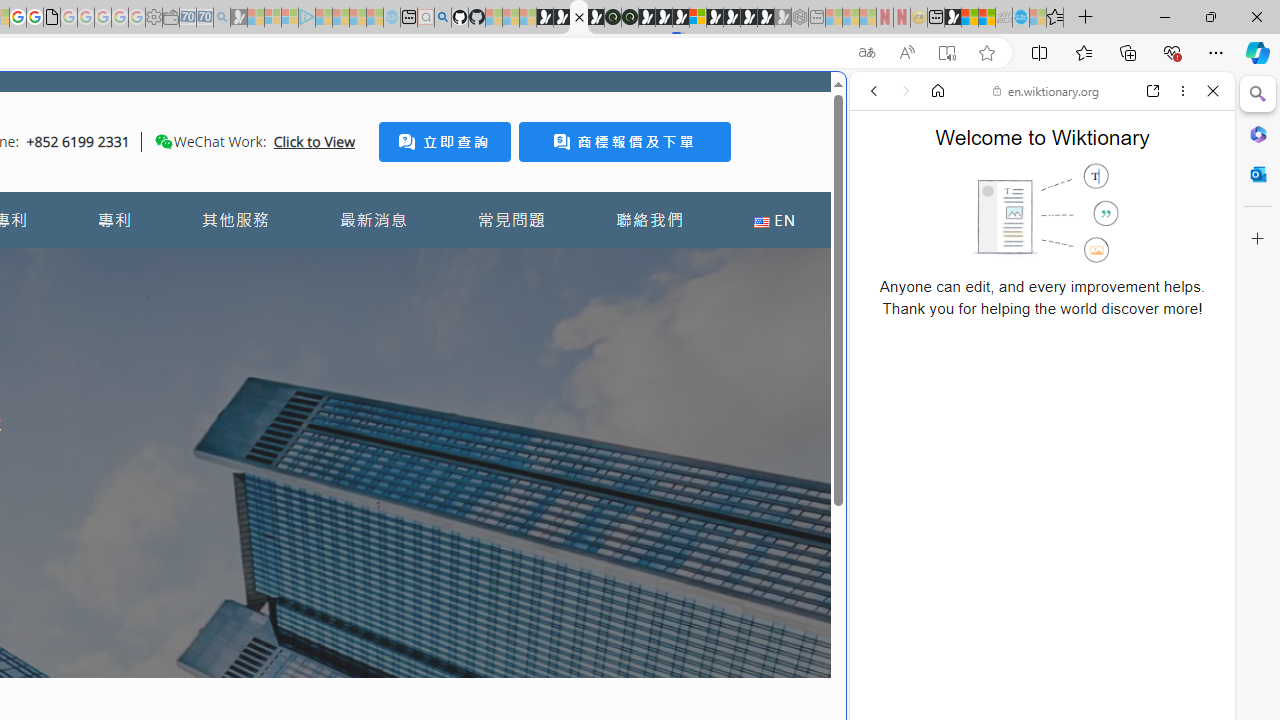  Describe the element at coordinates (344, 426) in the screenshot. I see `Play Cave FRVR in your browser | Games from Microsoft Start` at that location.